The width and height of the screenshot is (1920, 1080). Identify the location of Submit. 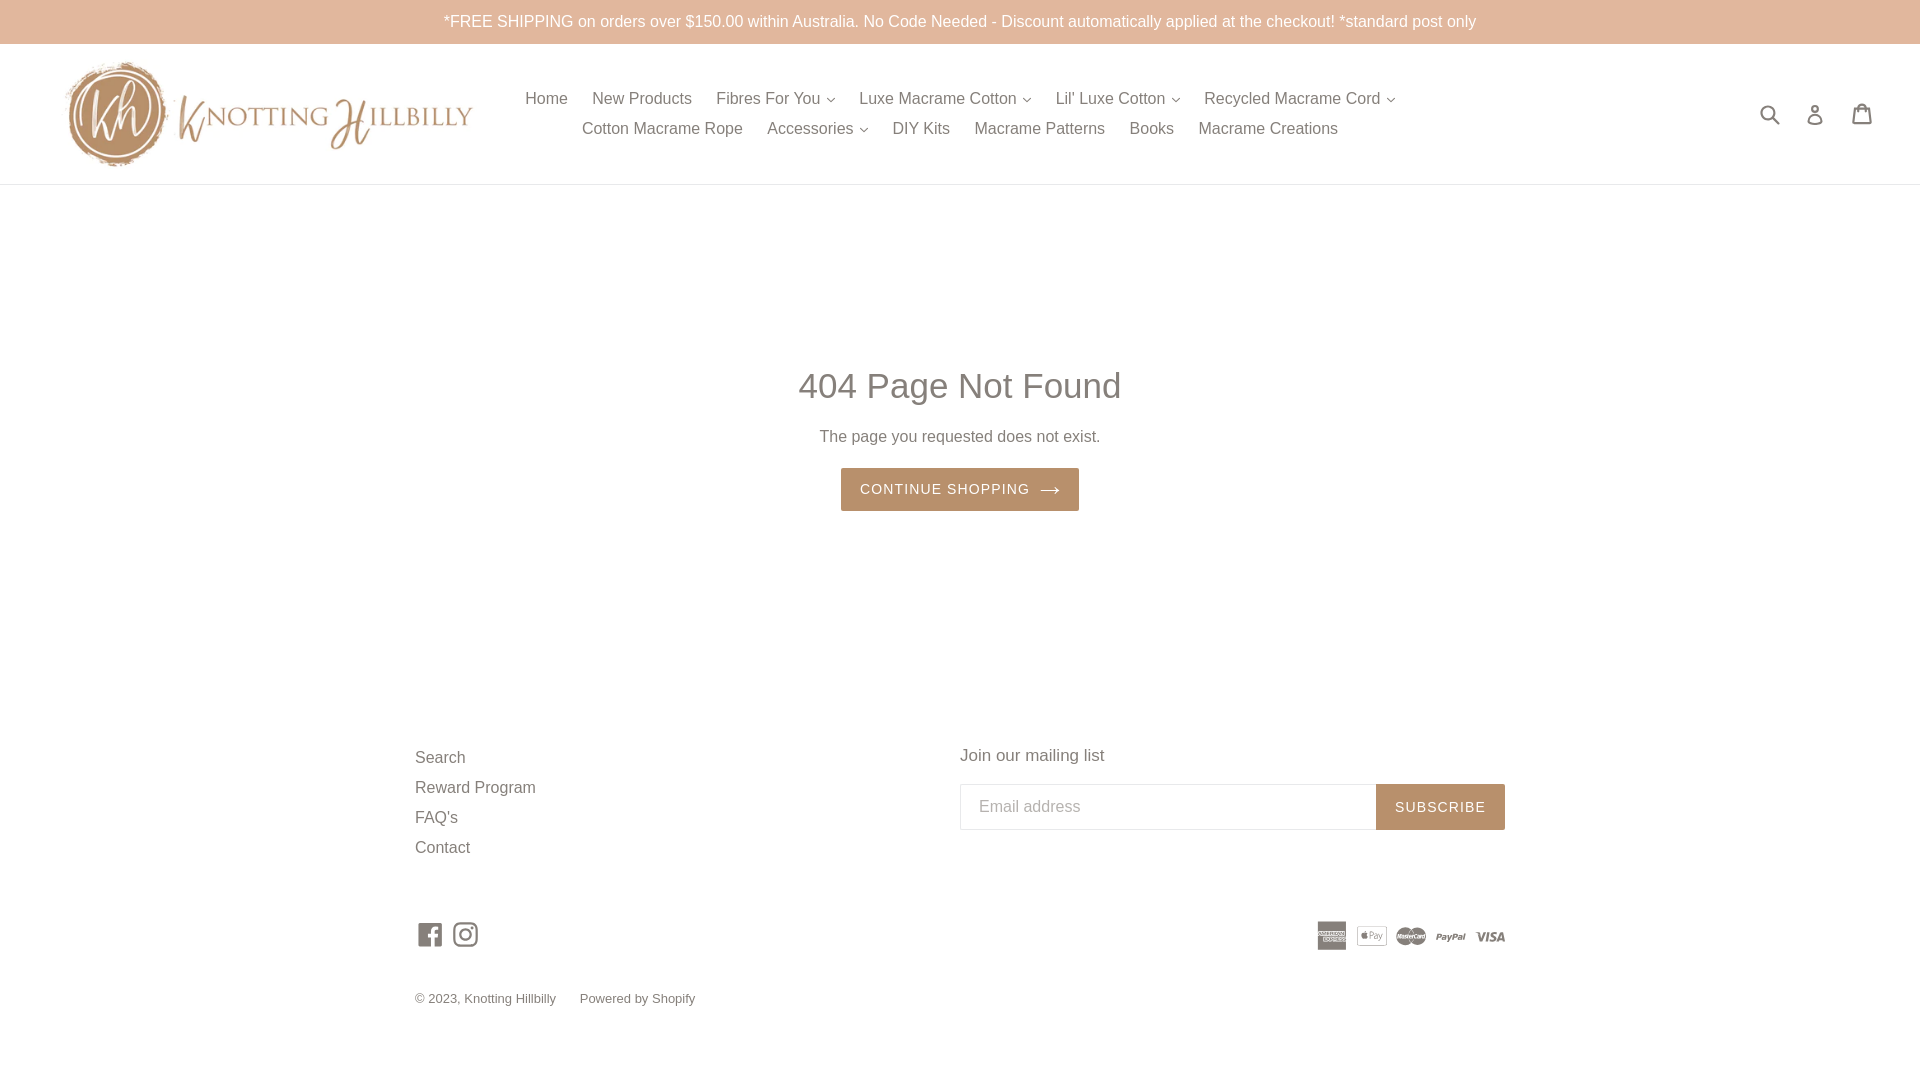
(1769, 114).